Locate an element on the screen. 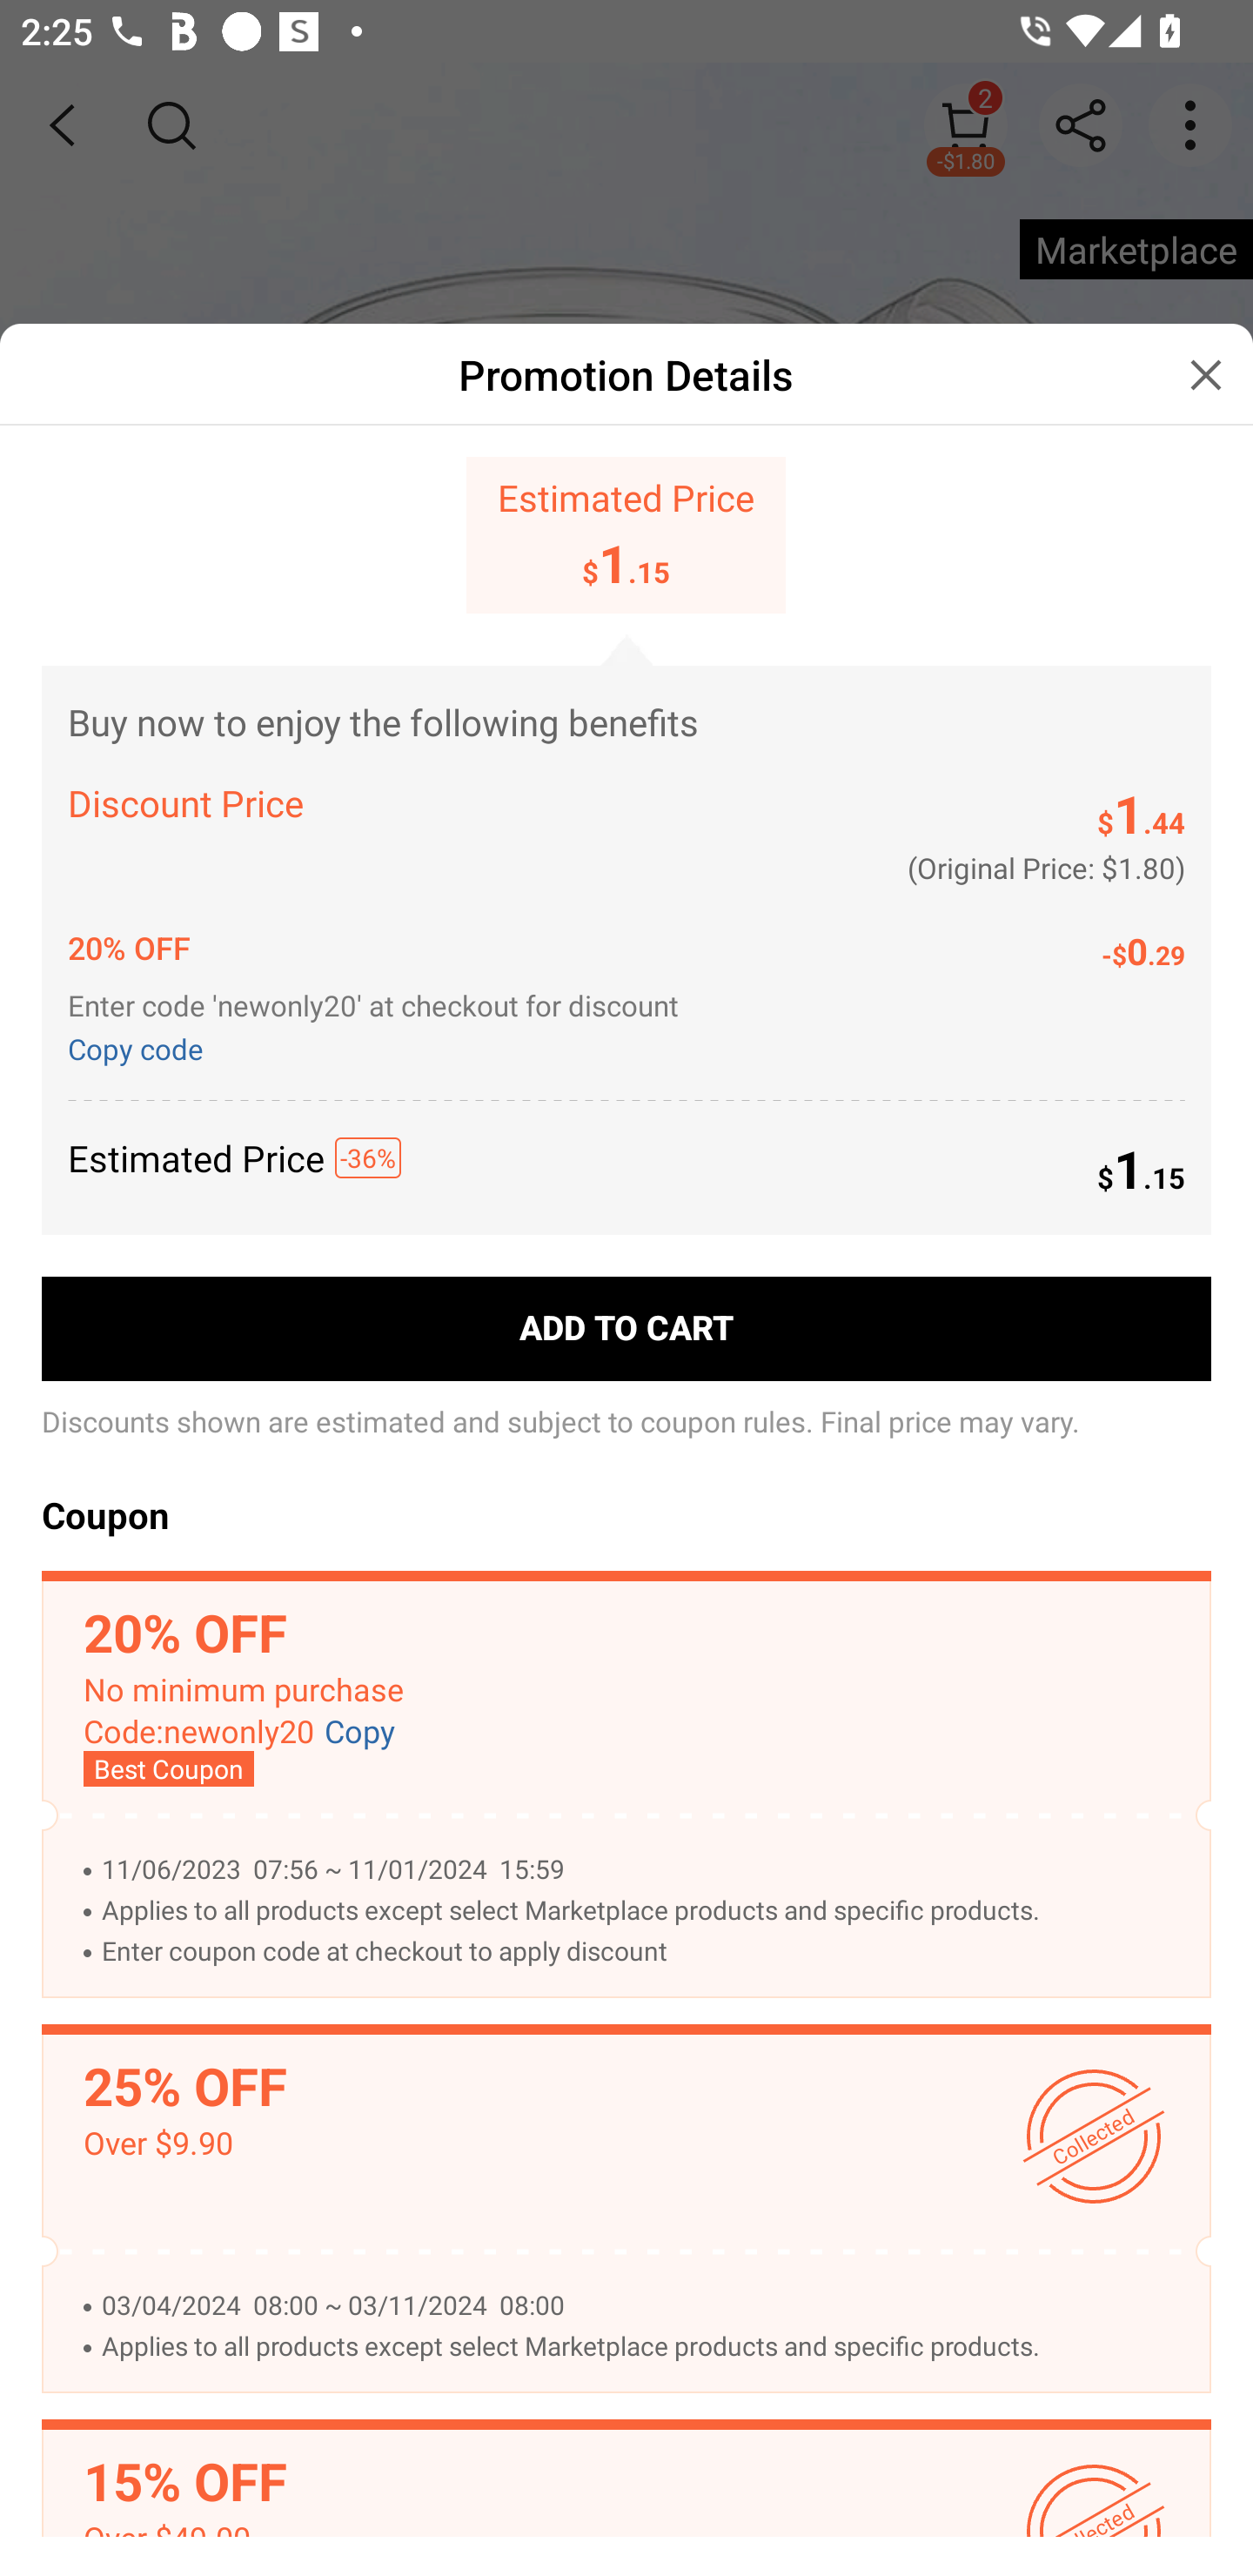  Enter coupon code at checkout to apply discount is located at coordinates (640, 1952).